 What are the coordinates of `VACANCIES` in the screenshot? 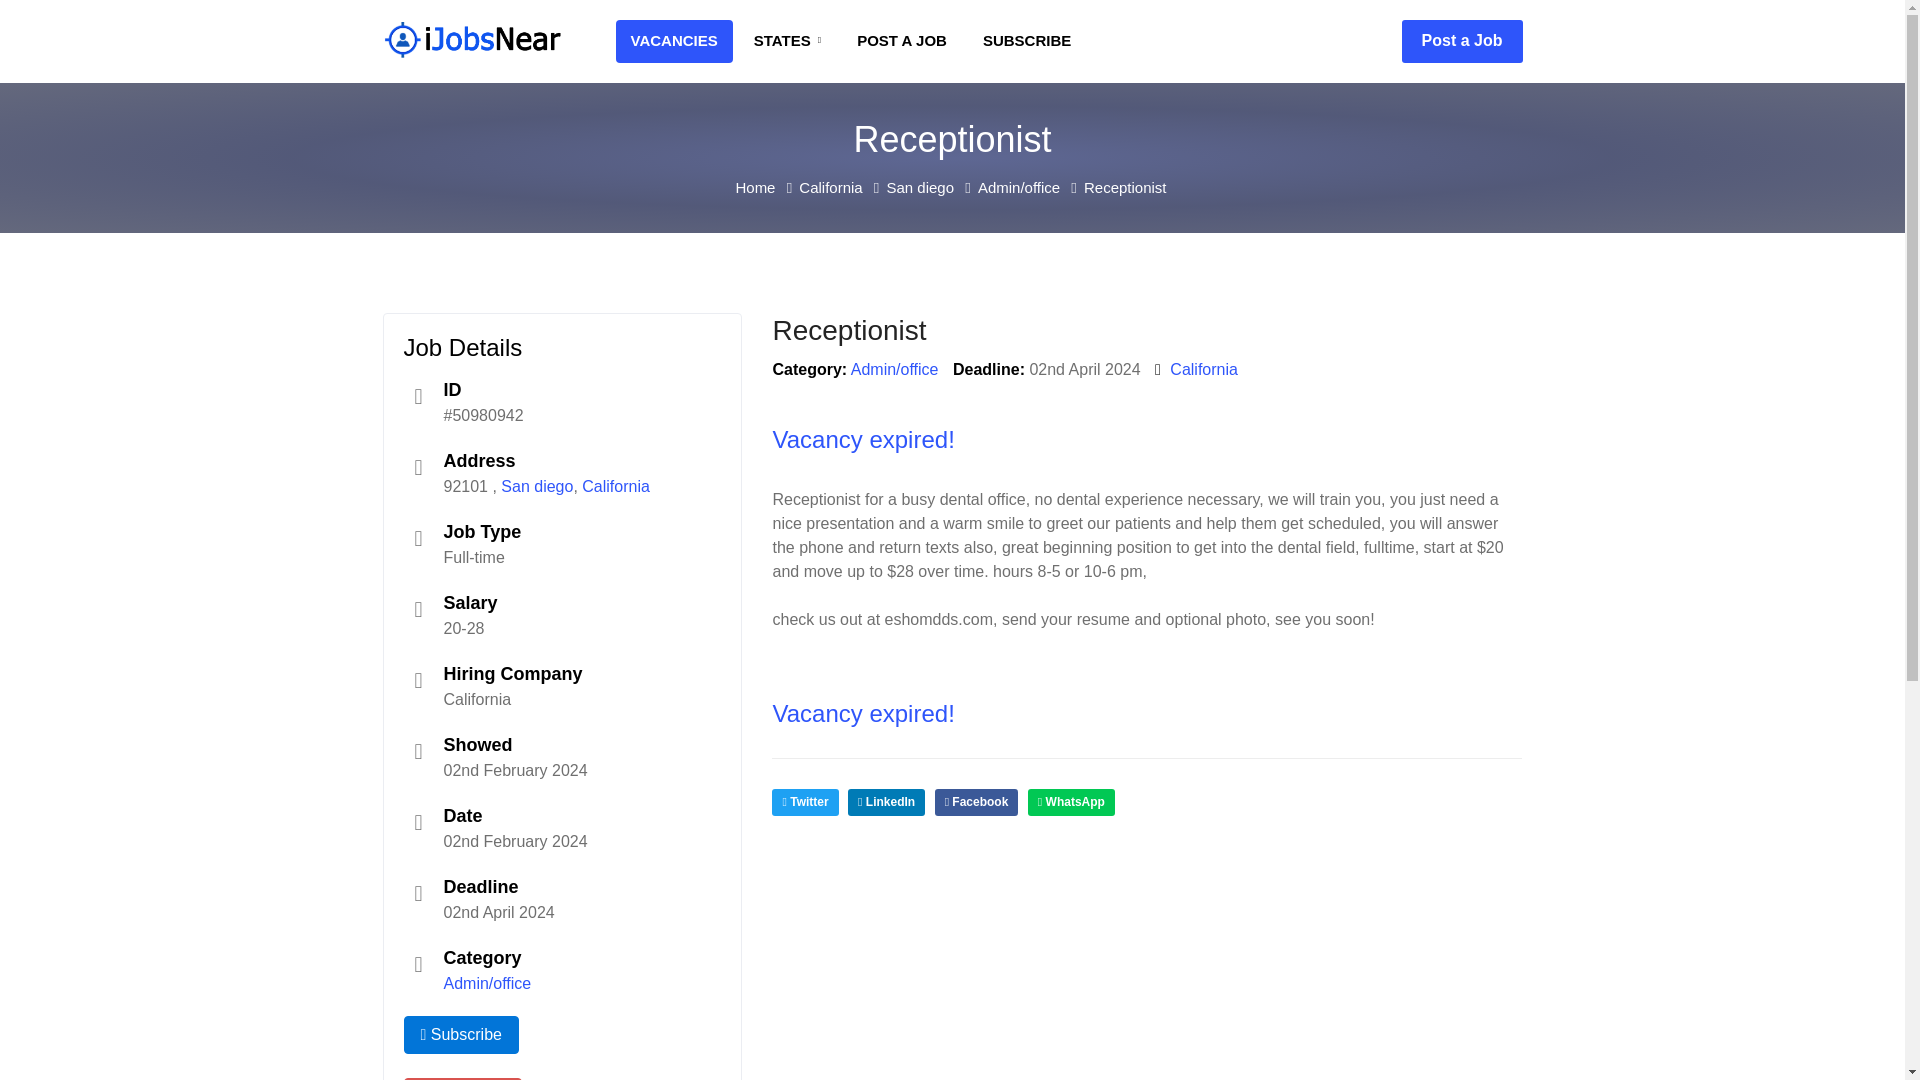 It's located at (674, 41).